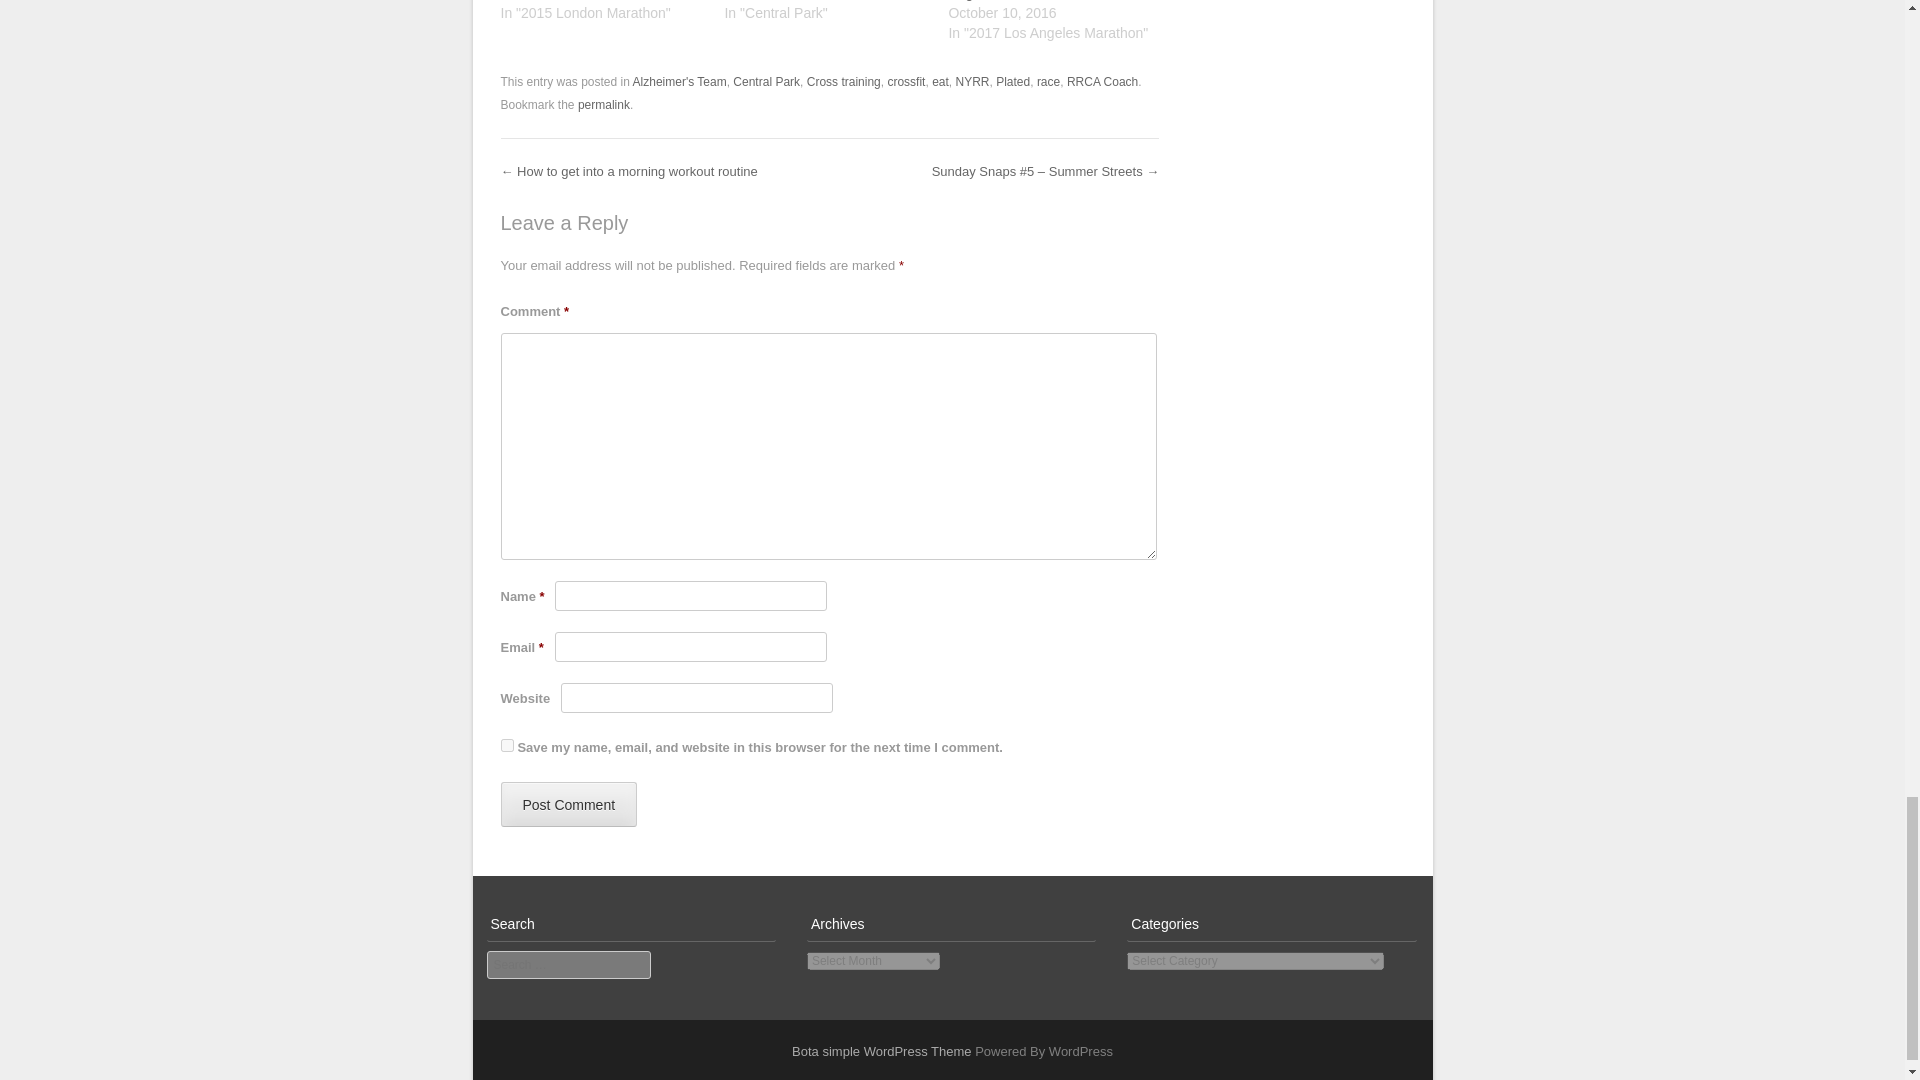 The height and width of the screenshot is (1080, 1920). I want to click on yes, so click(506, 744).